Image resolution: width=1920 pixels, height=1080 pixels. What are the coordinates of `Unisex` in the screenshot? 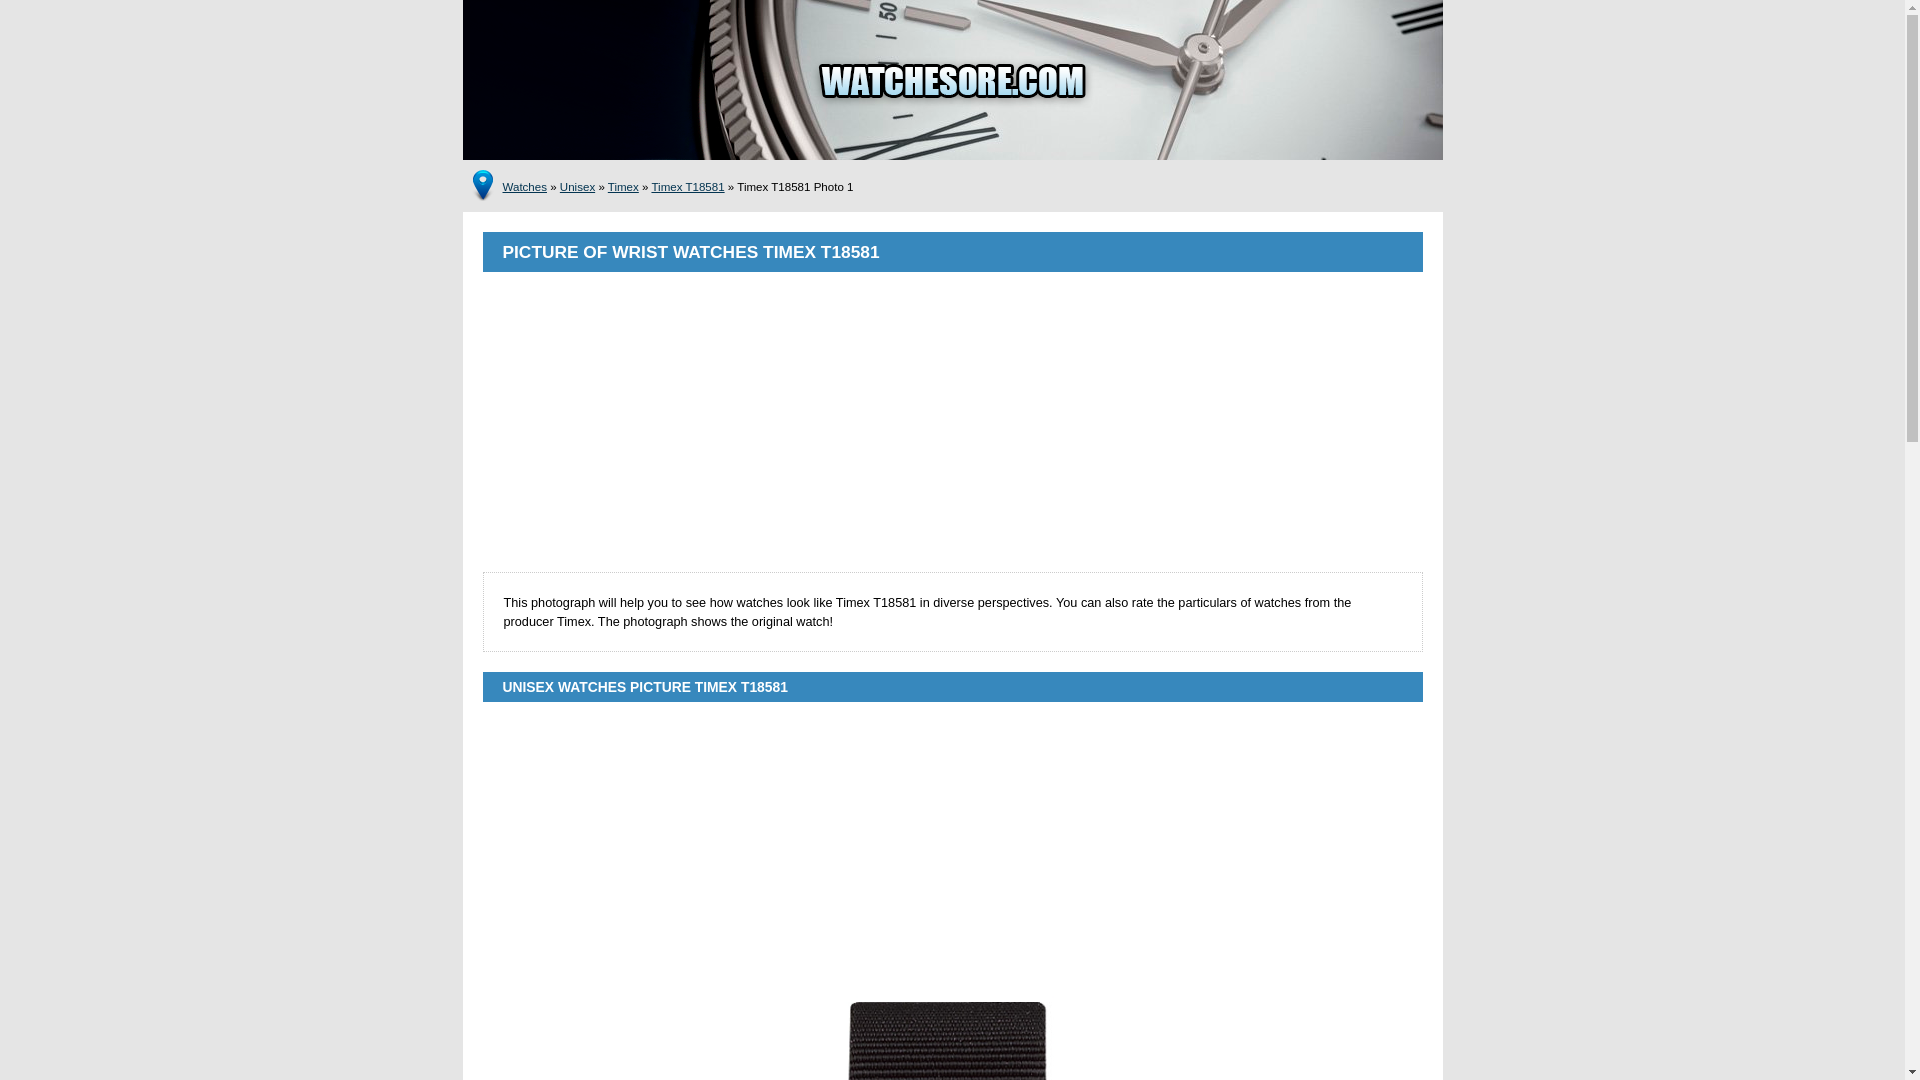 It's located at (578, 187).